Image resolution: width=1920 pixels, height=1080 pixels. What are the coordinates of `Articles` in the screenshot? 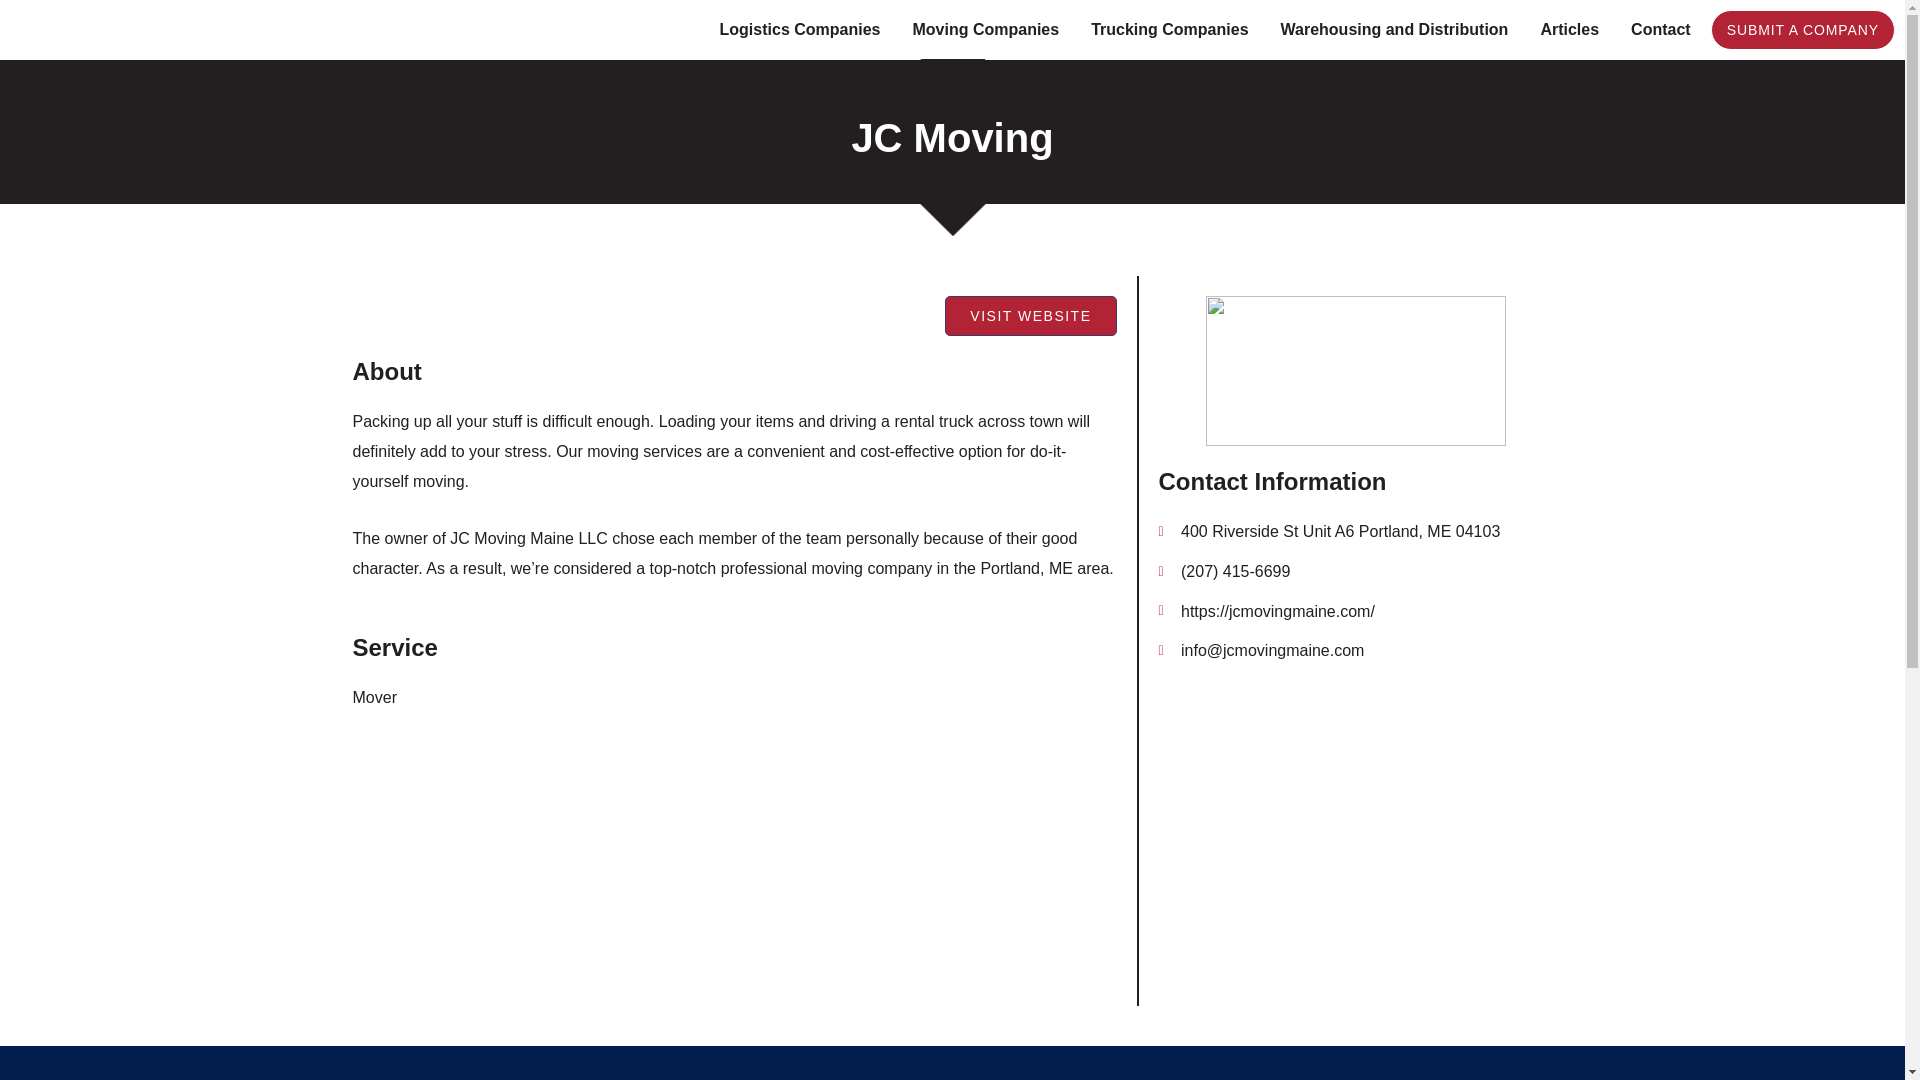 It's located at (1569, 30).